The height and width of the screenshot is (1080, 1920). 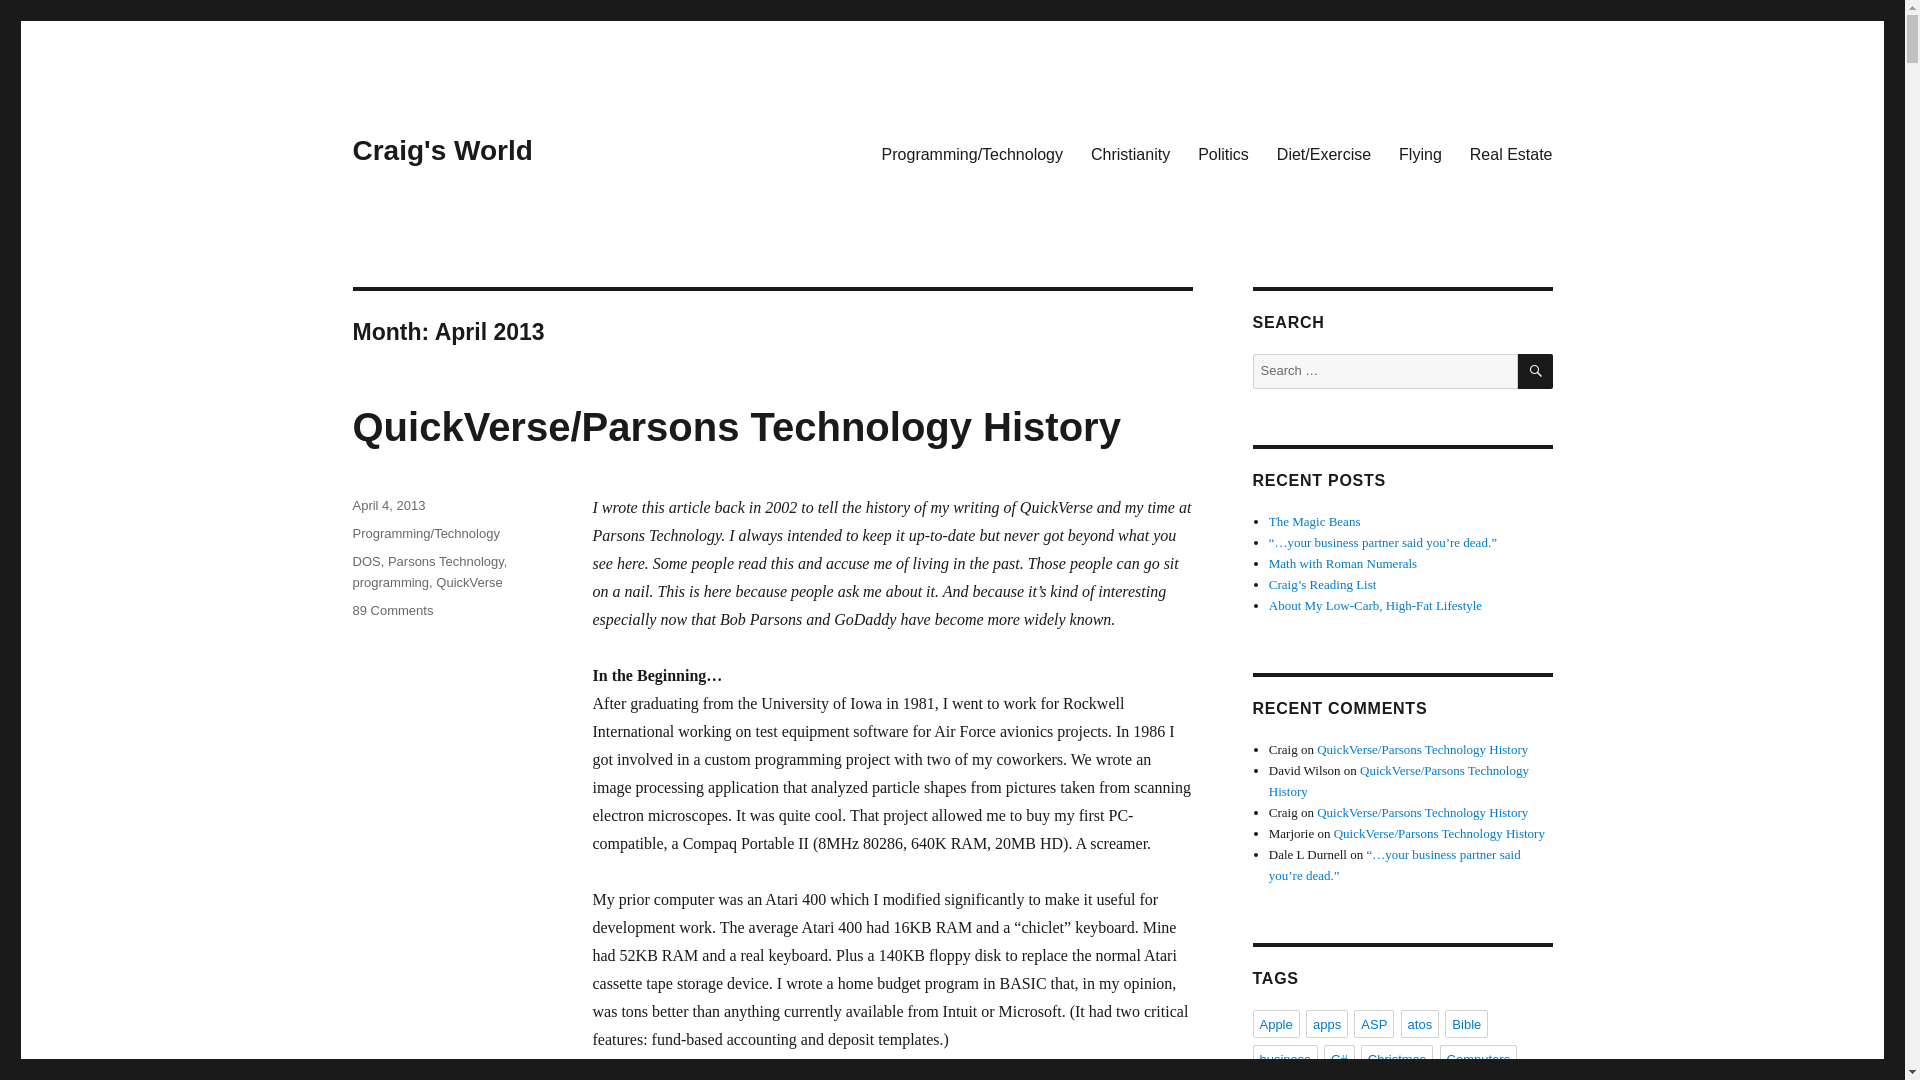 I want to click on Flying, so click(x=1420, y=153).